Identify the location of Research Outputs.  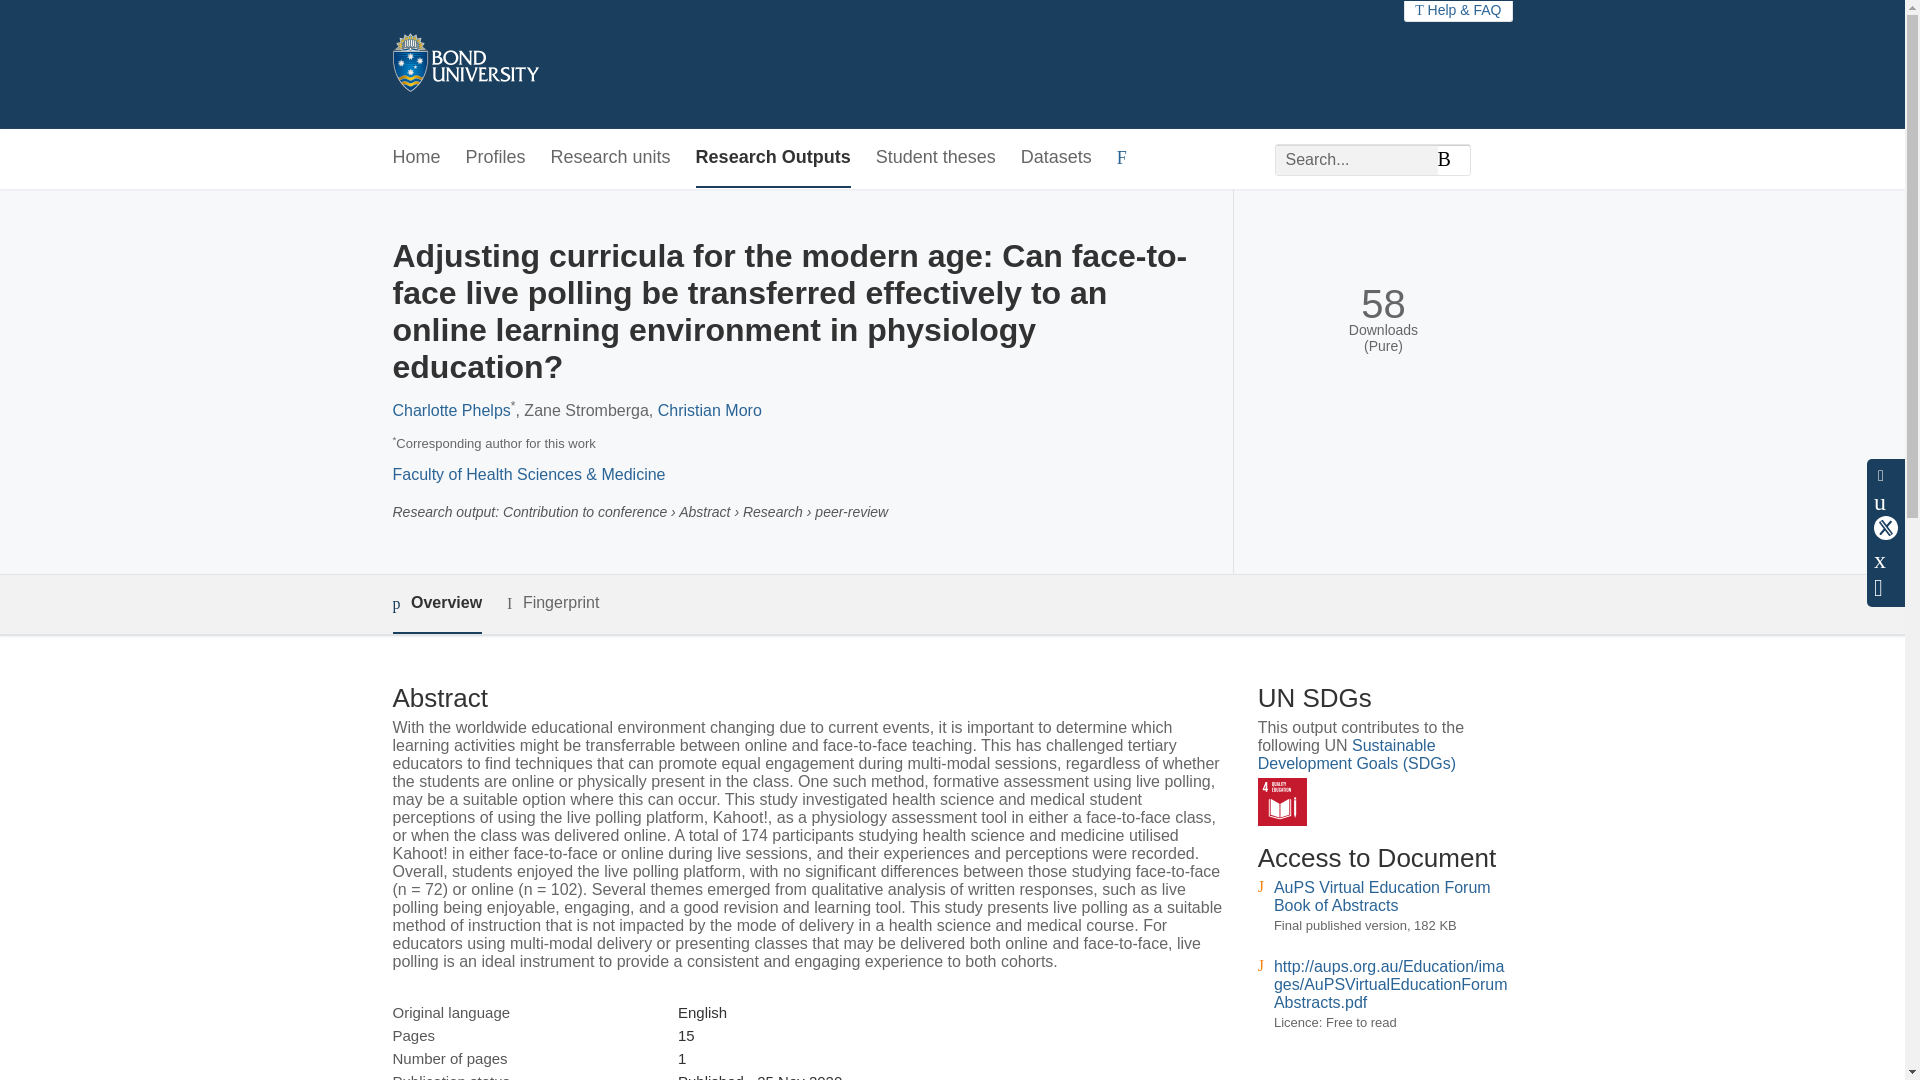
(772, 158).